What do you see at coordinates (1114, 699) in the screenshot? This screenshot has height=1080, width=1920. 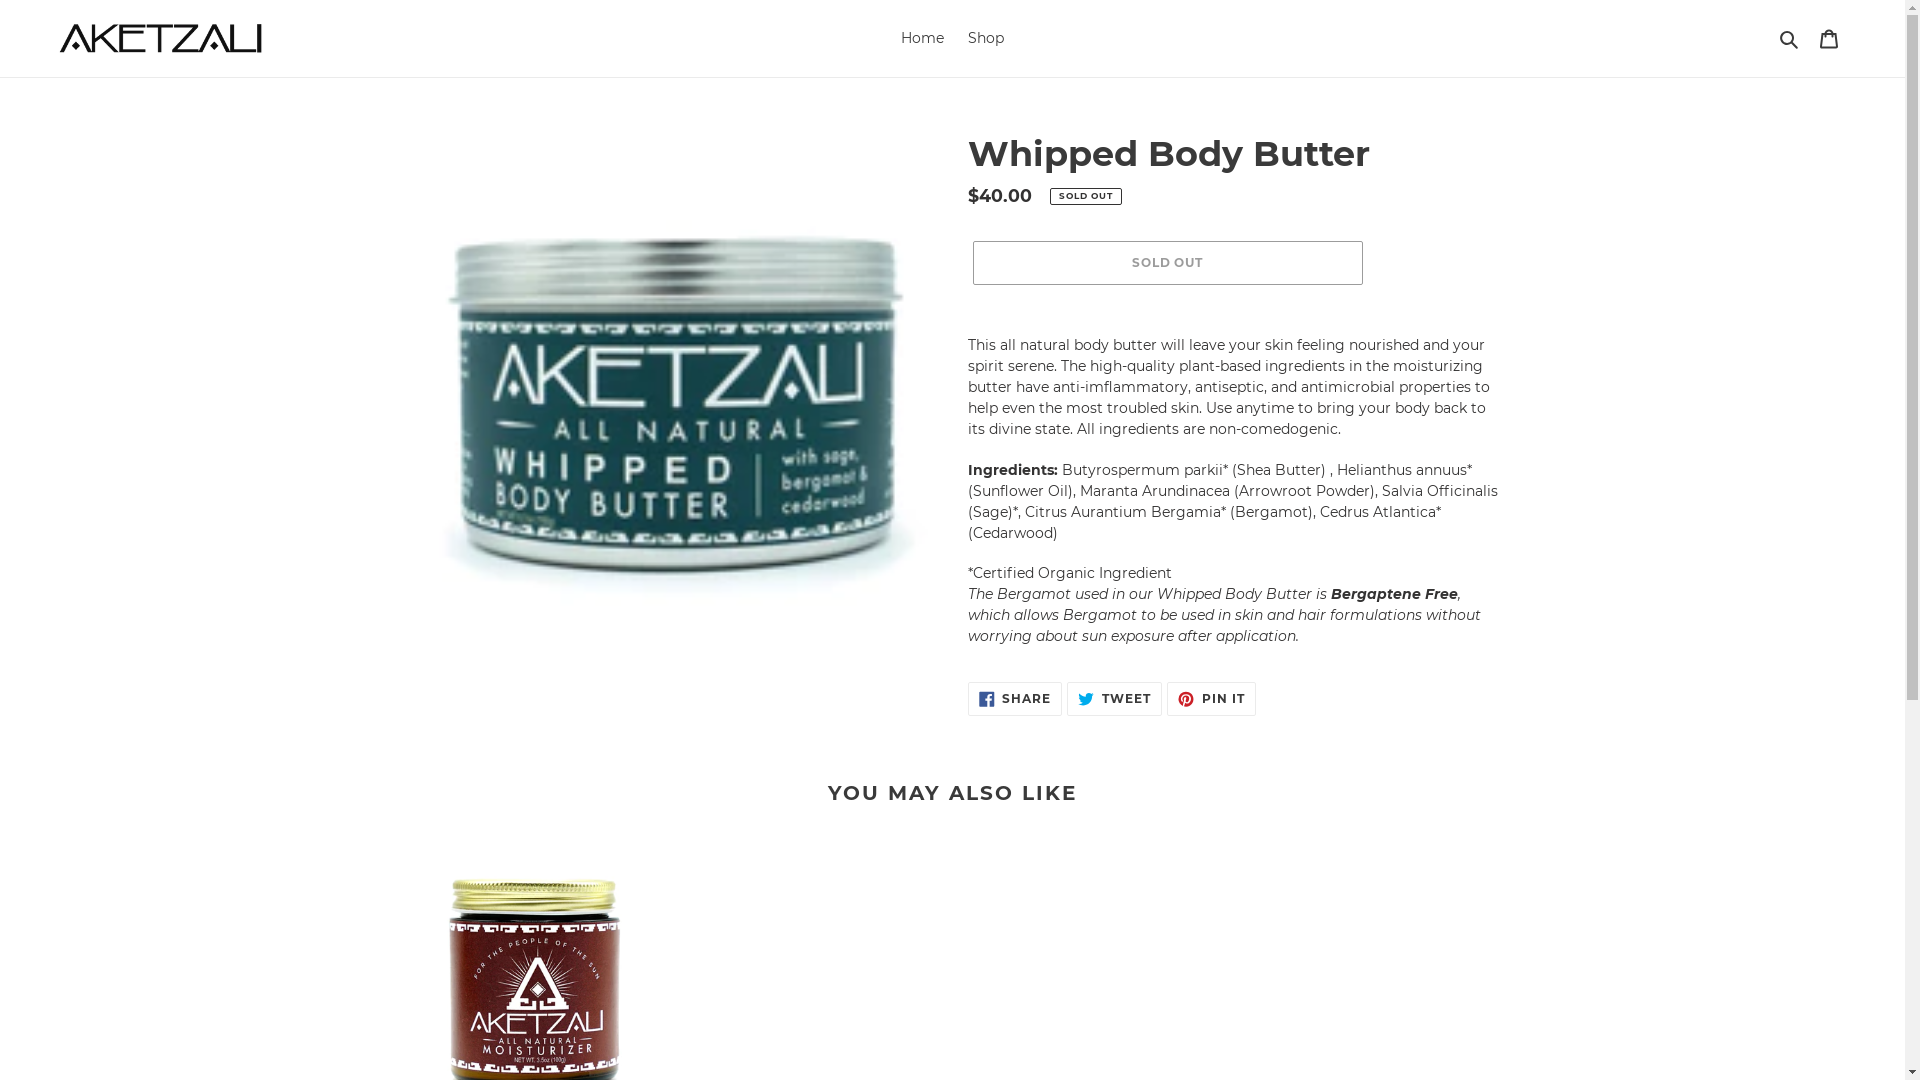 I see `TWEET
TWEET ON TWITTER` at bounding box center [1114, 699].